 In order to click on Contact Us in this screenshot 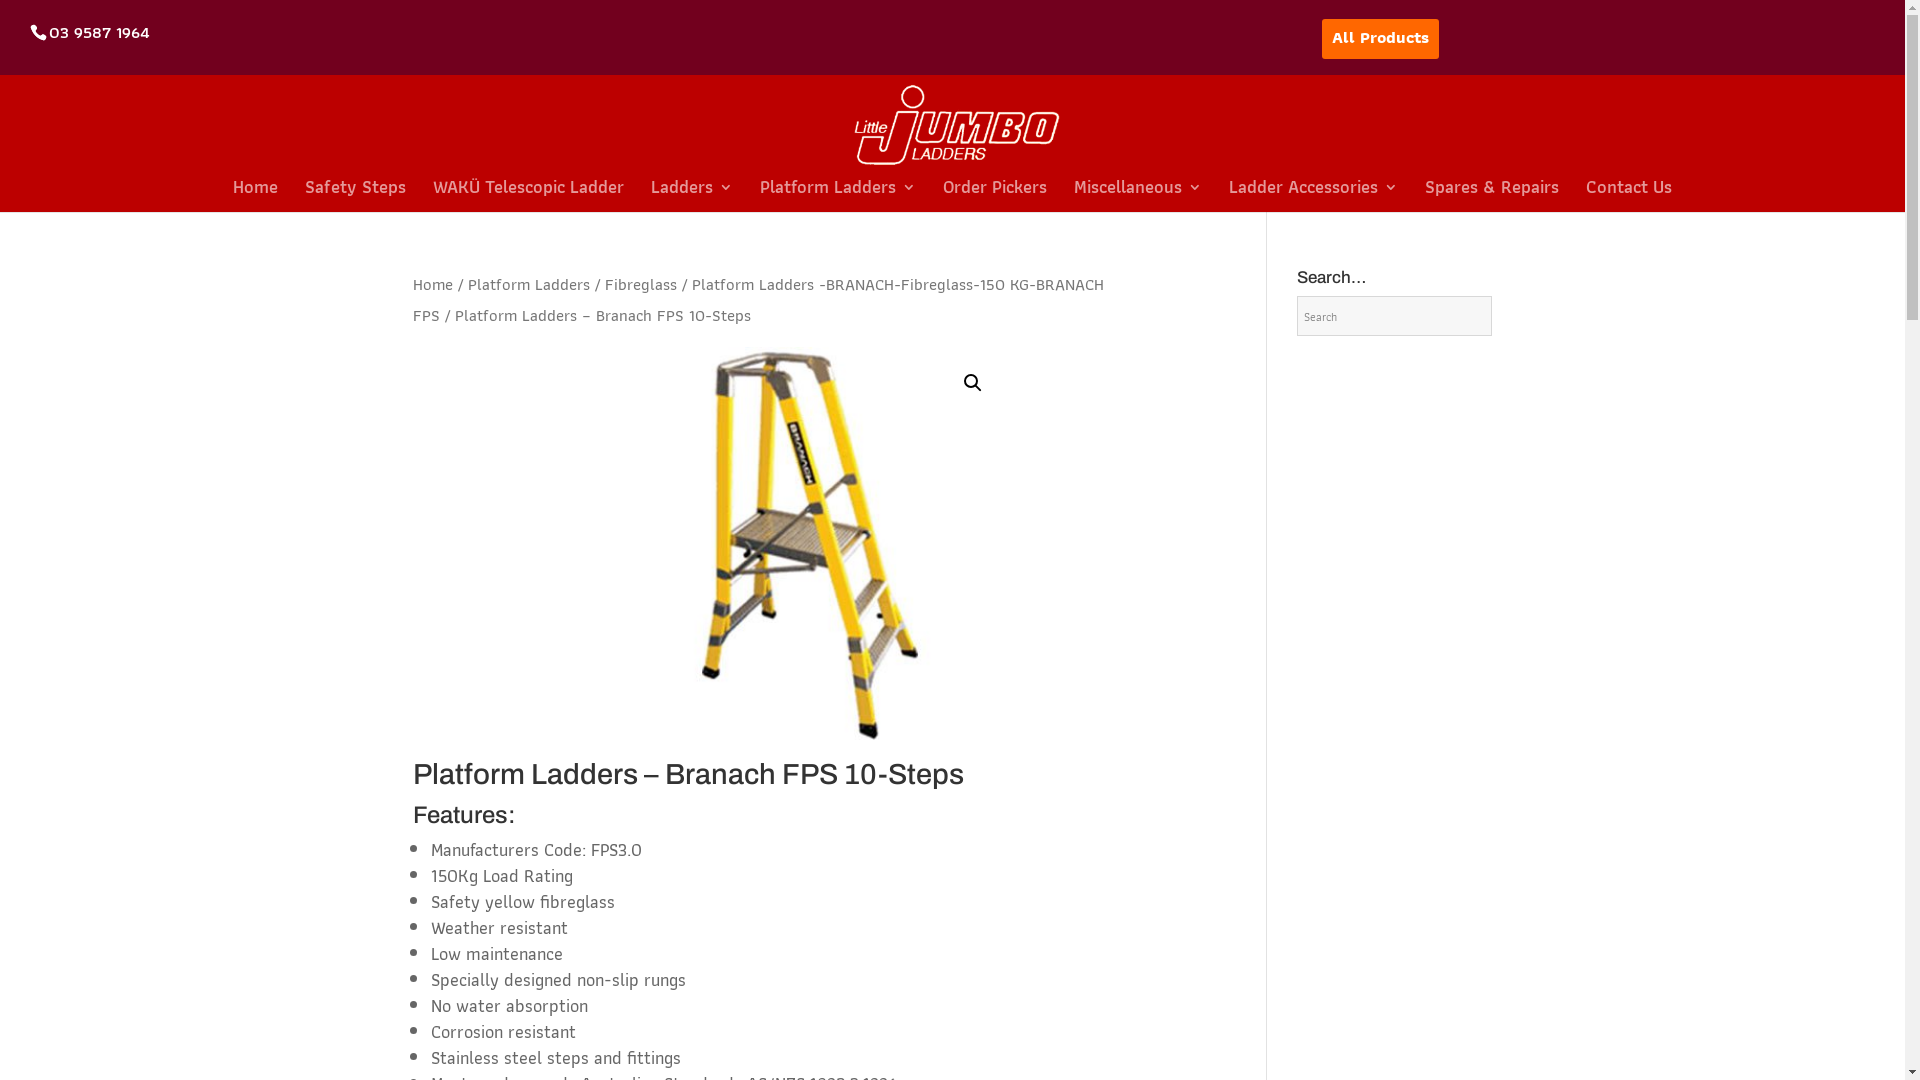, I will do `click(1629, 196)`.